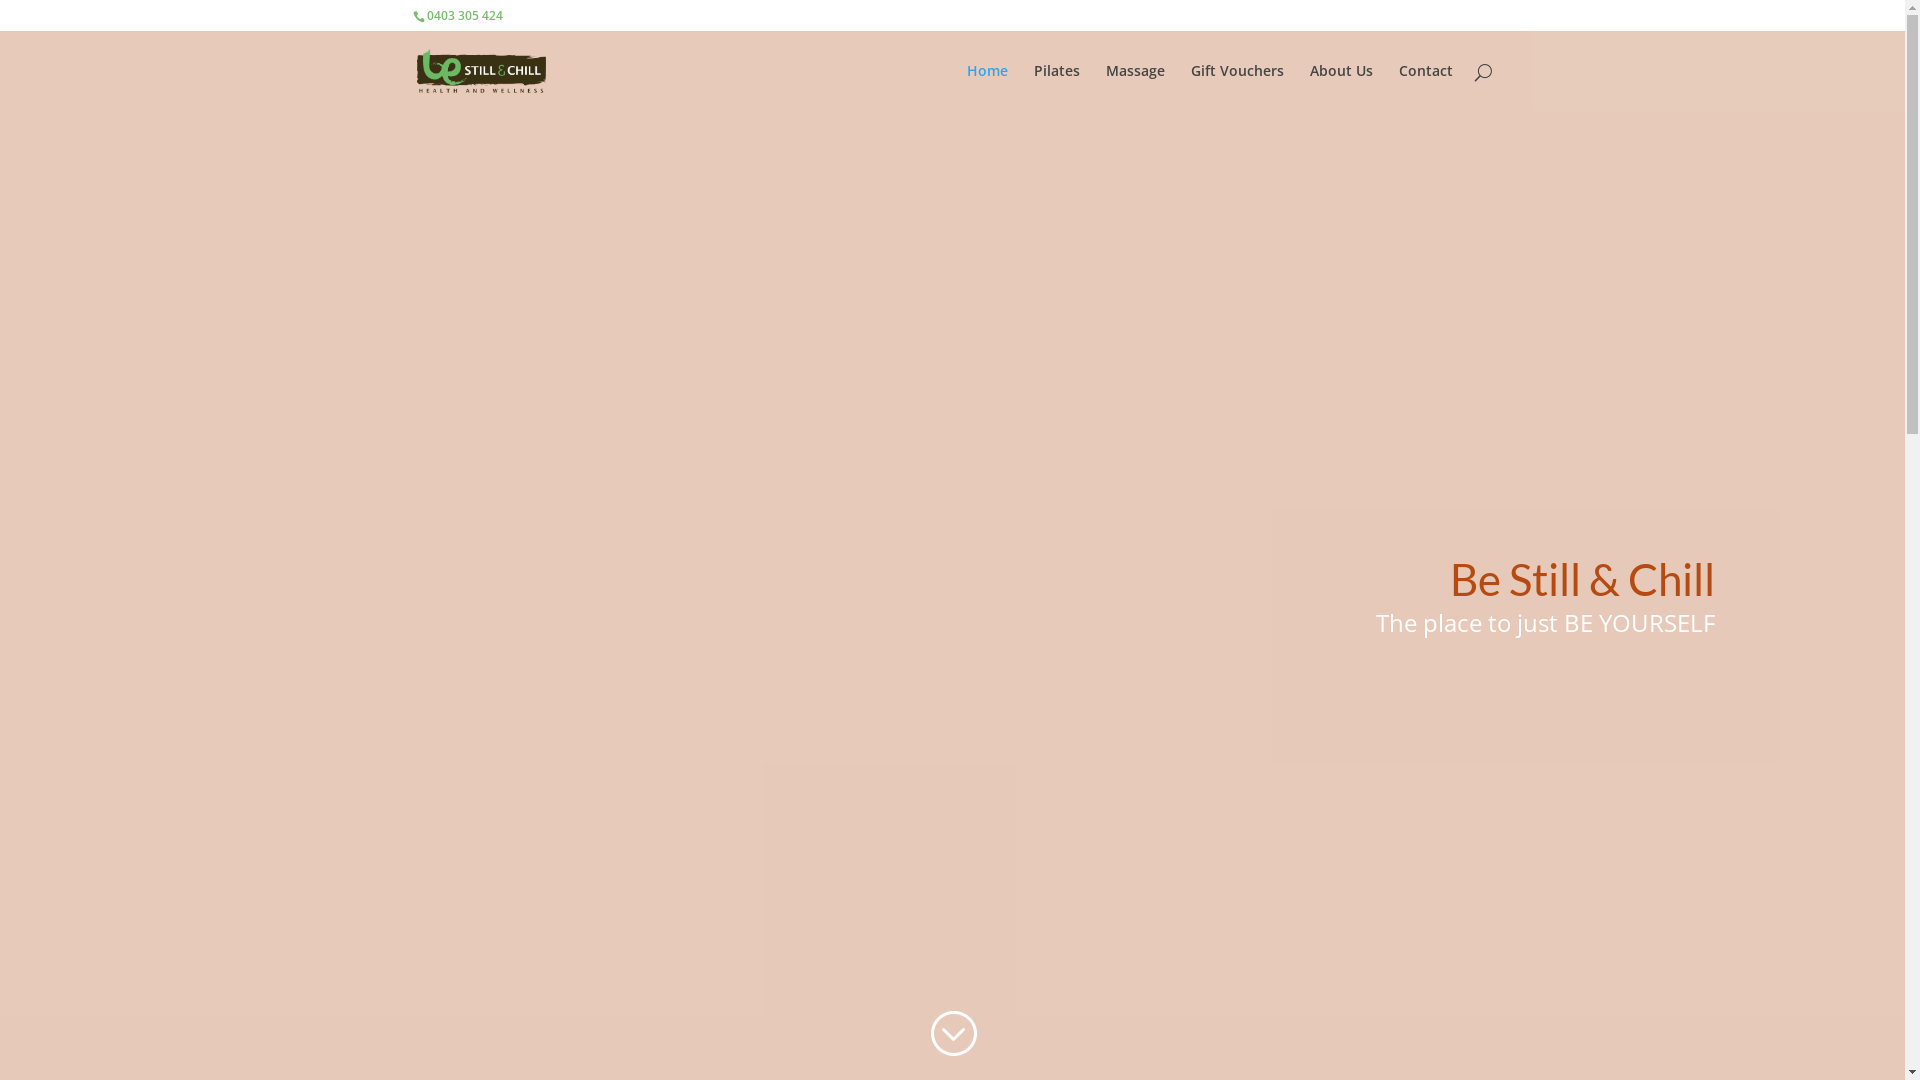 The height and width of the screenshot is (1080, 1920). Describe the element at coordinates (1342, 88) in the screenshot. I see `About Us` at that location.